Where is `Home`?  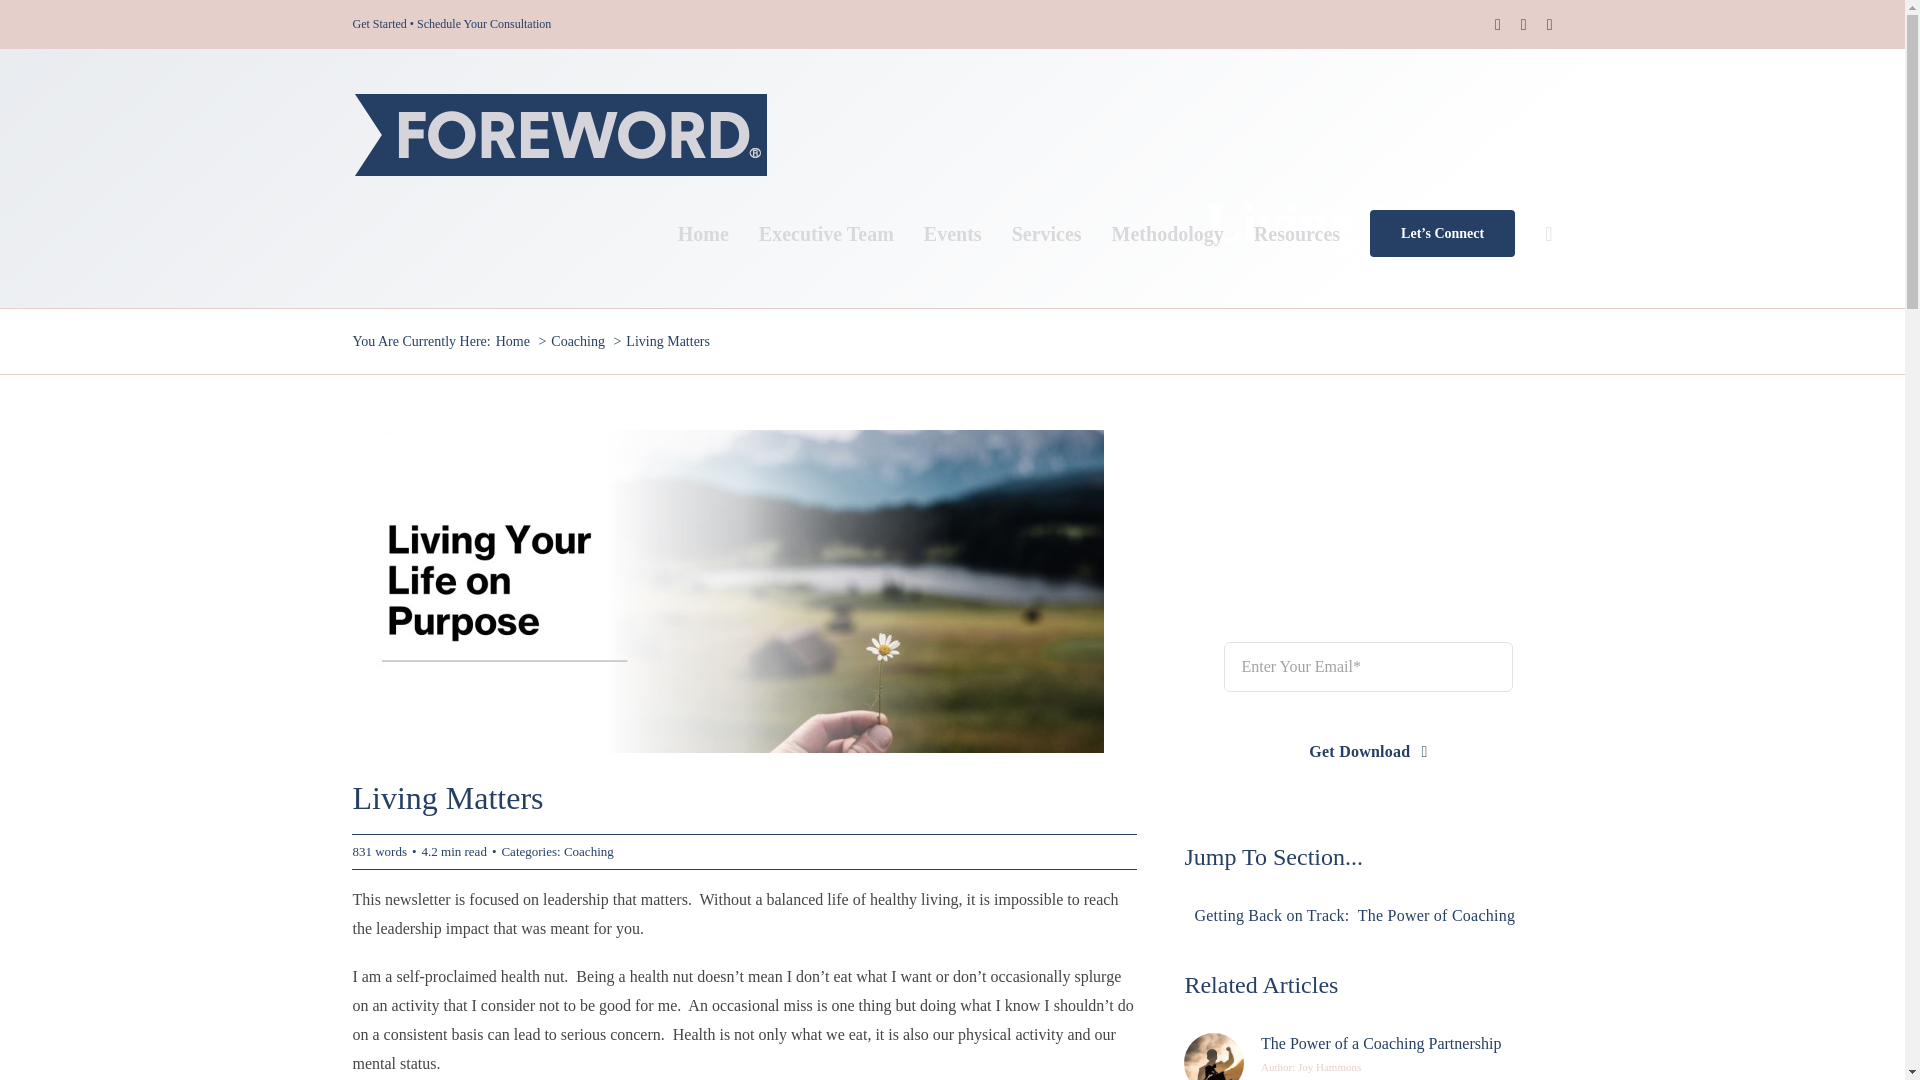
Home is located at coordinates (512, 340).